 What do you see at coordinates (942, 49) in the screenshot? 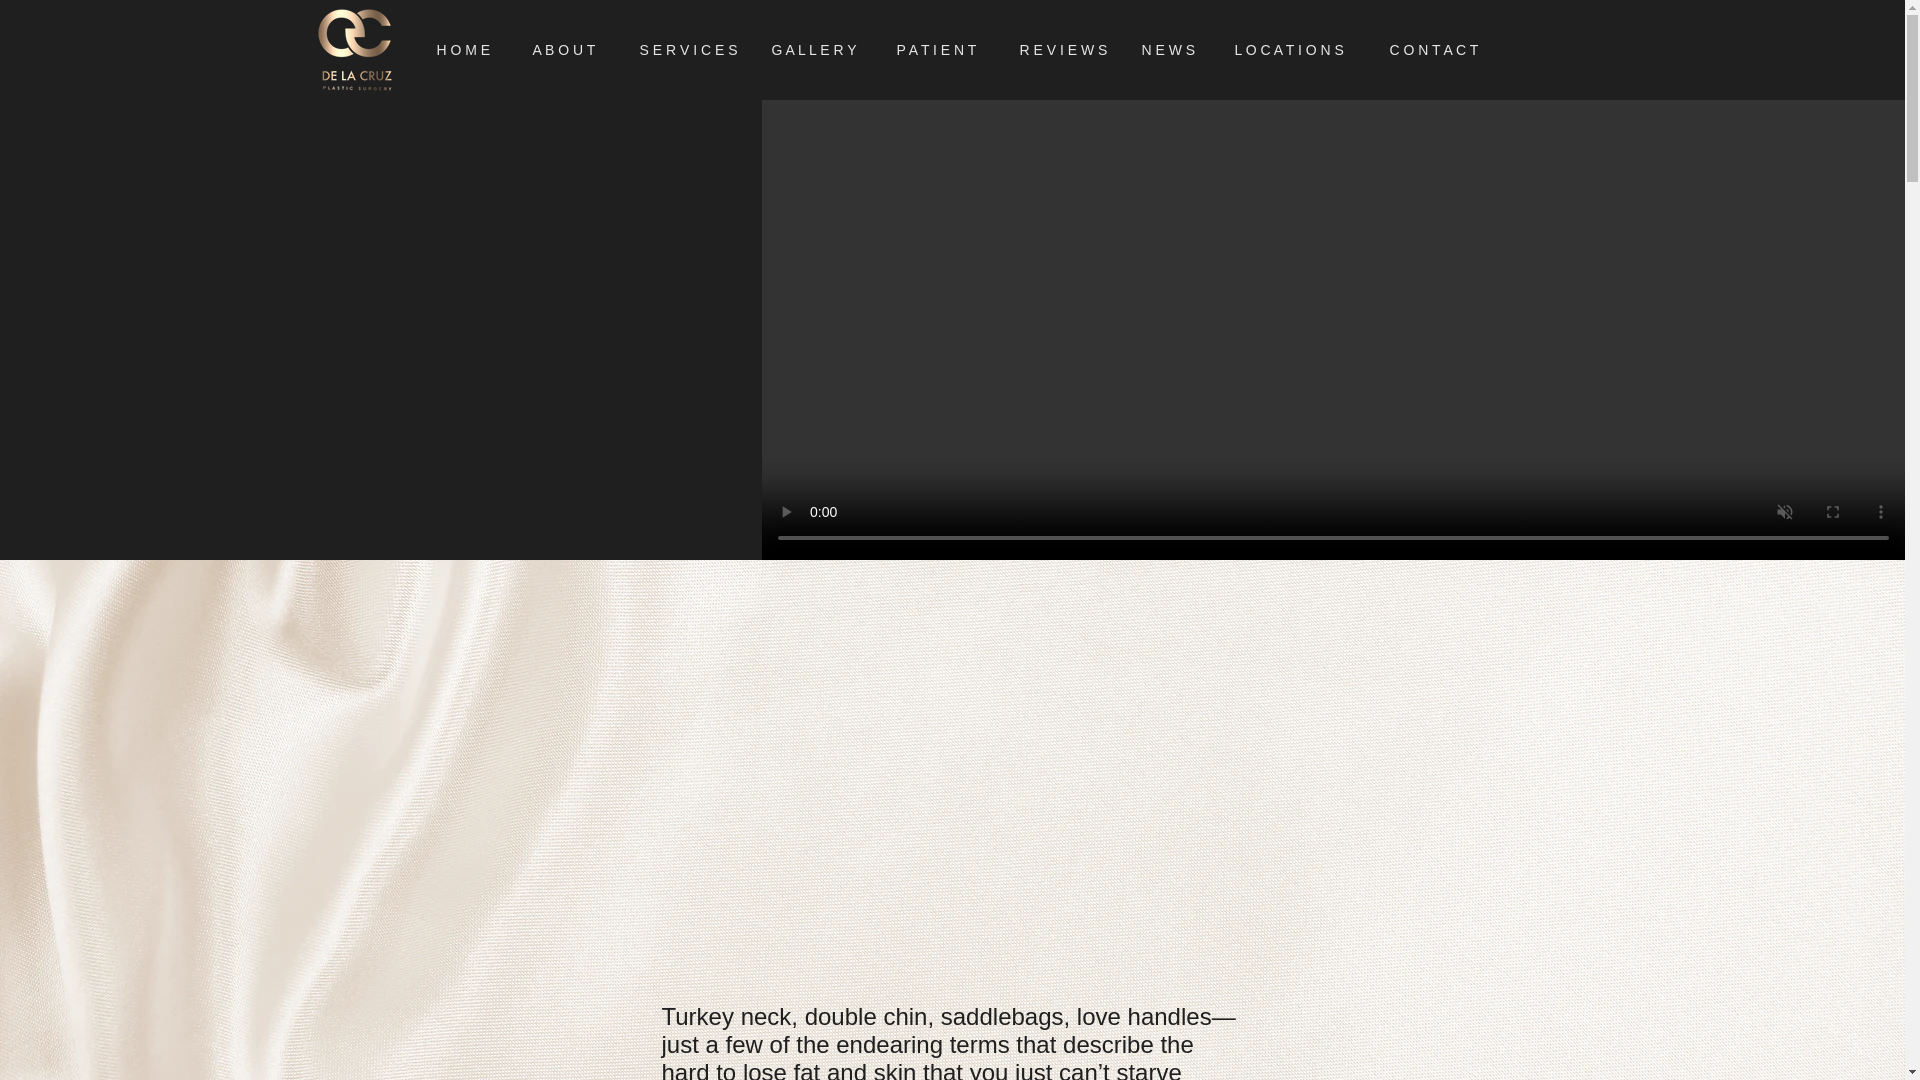
I see `P A T I E N T` at bounding box center [942, 49].